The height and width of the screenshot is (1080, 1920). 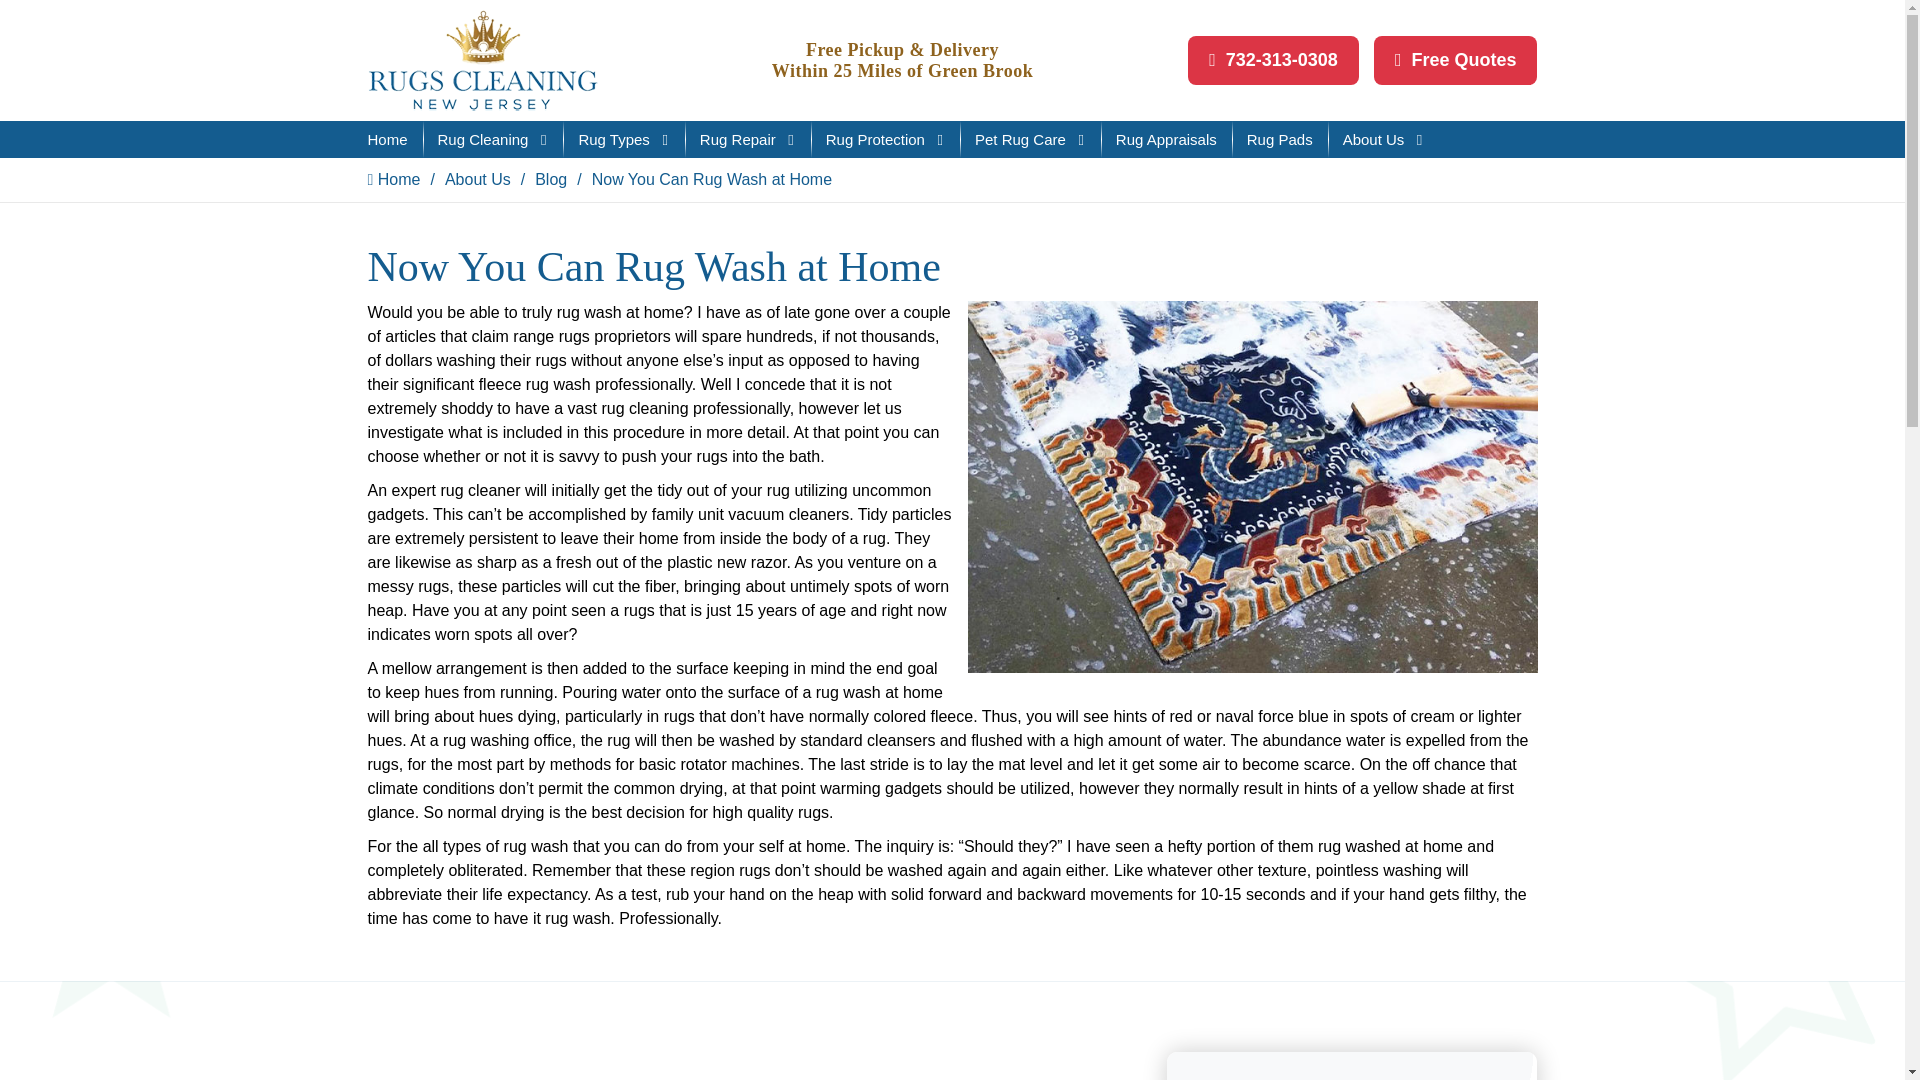 What do you see at coordinates (1456, 60) in the screenshot?
I see `Free Quotes` at bounding box center [1456, 60].